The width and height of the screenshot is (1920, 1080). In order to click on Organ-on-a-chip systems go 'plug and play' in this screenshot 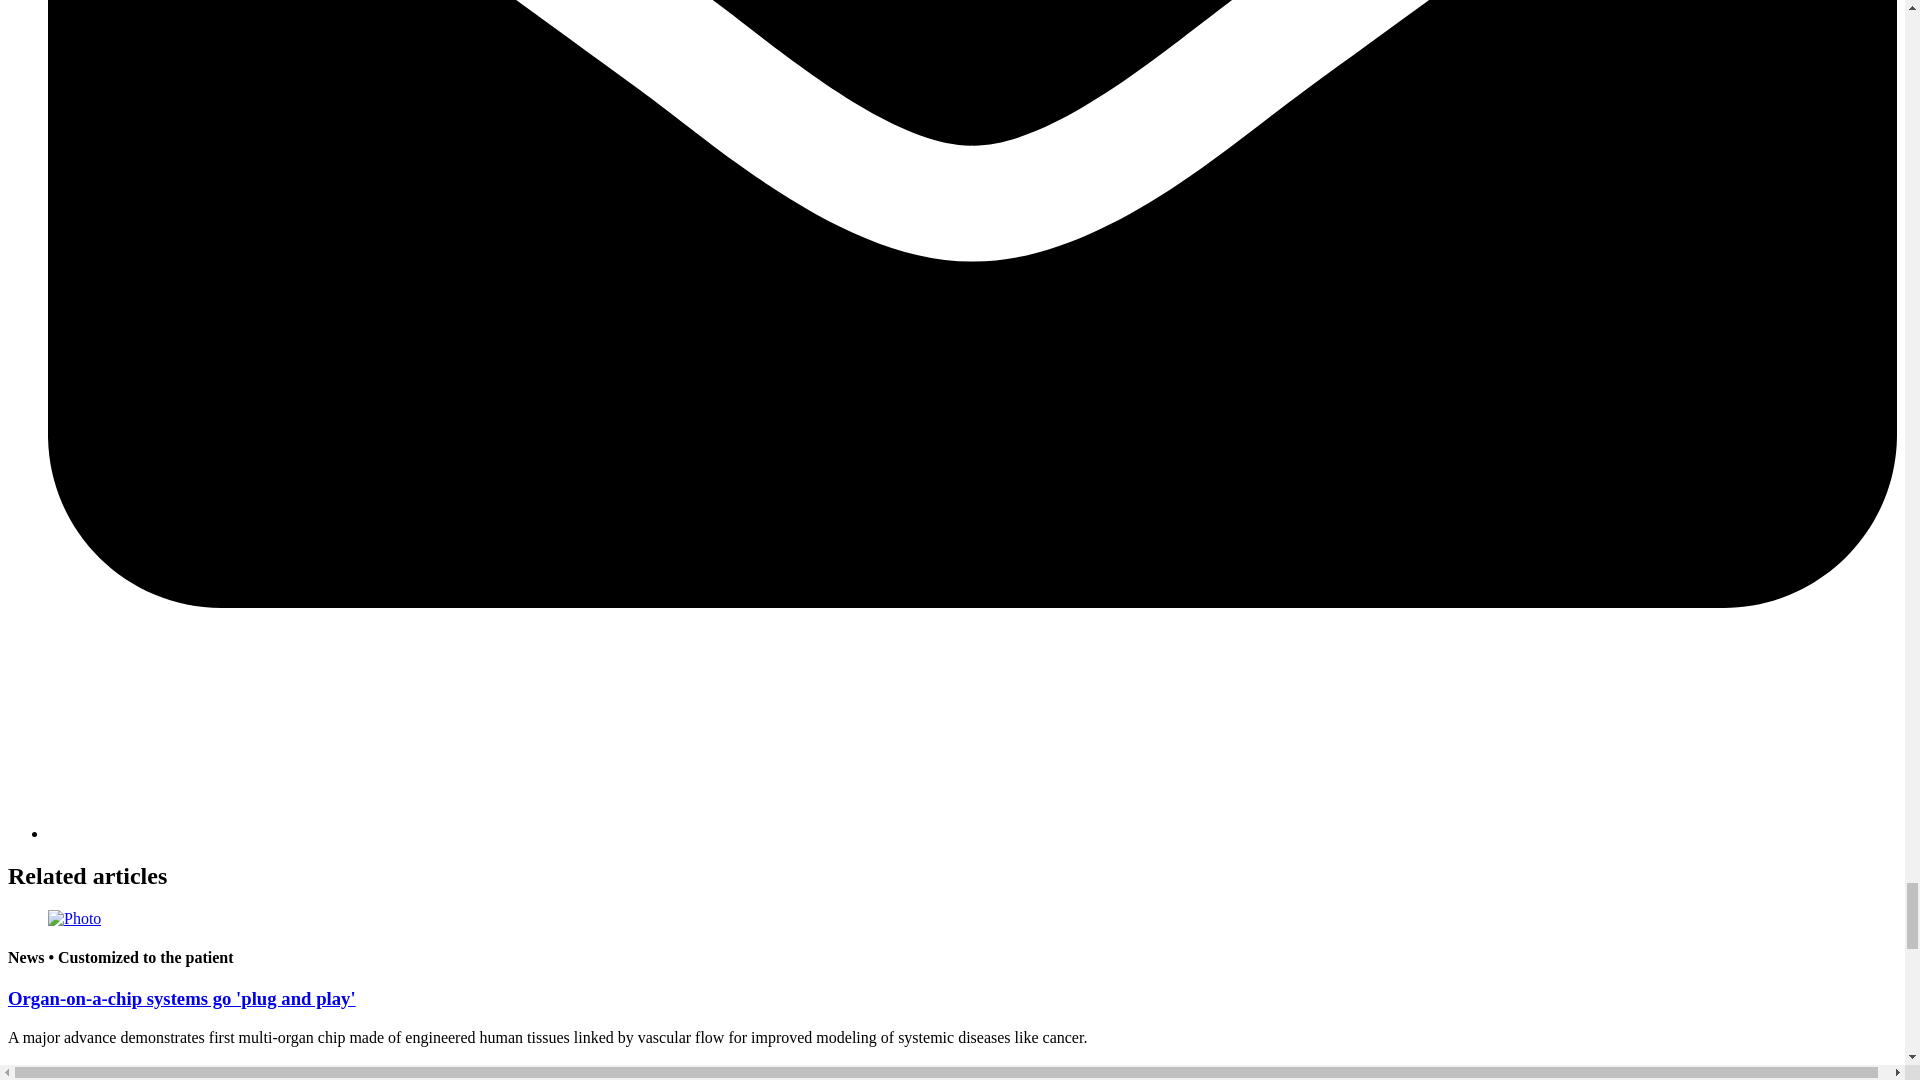, I will do `click(181, 998)`.